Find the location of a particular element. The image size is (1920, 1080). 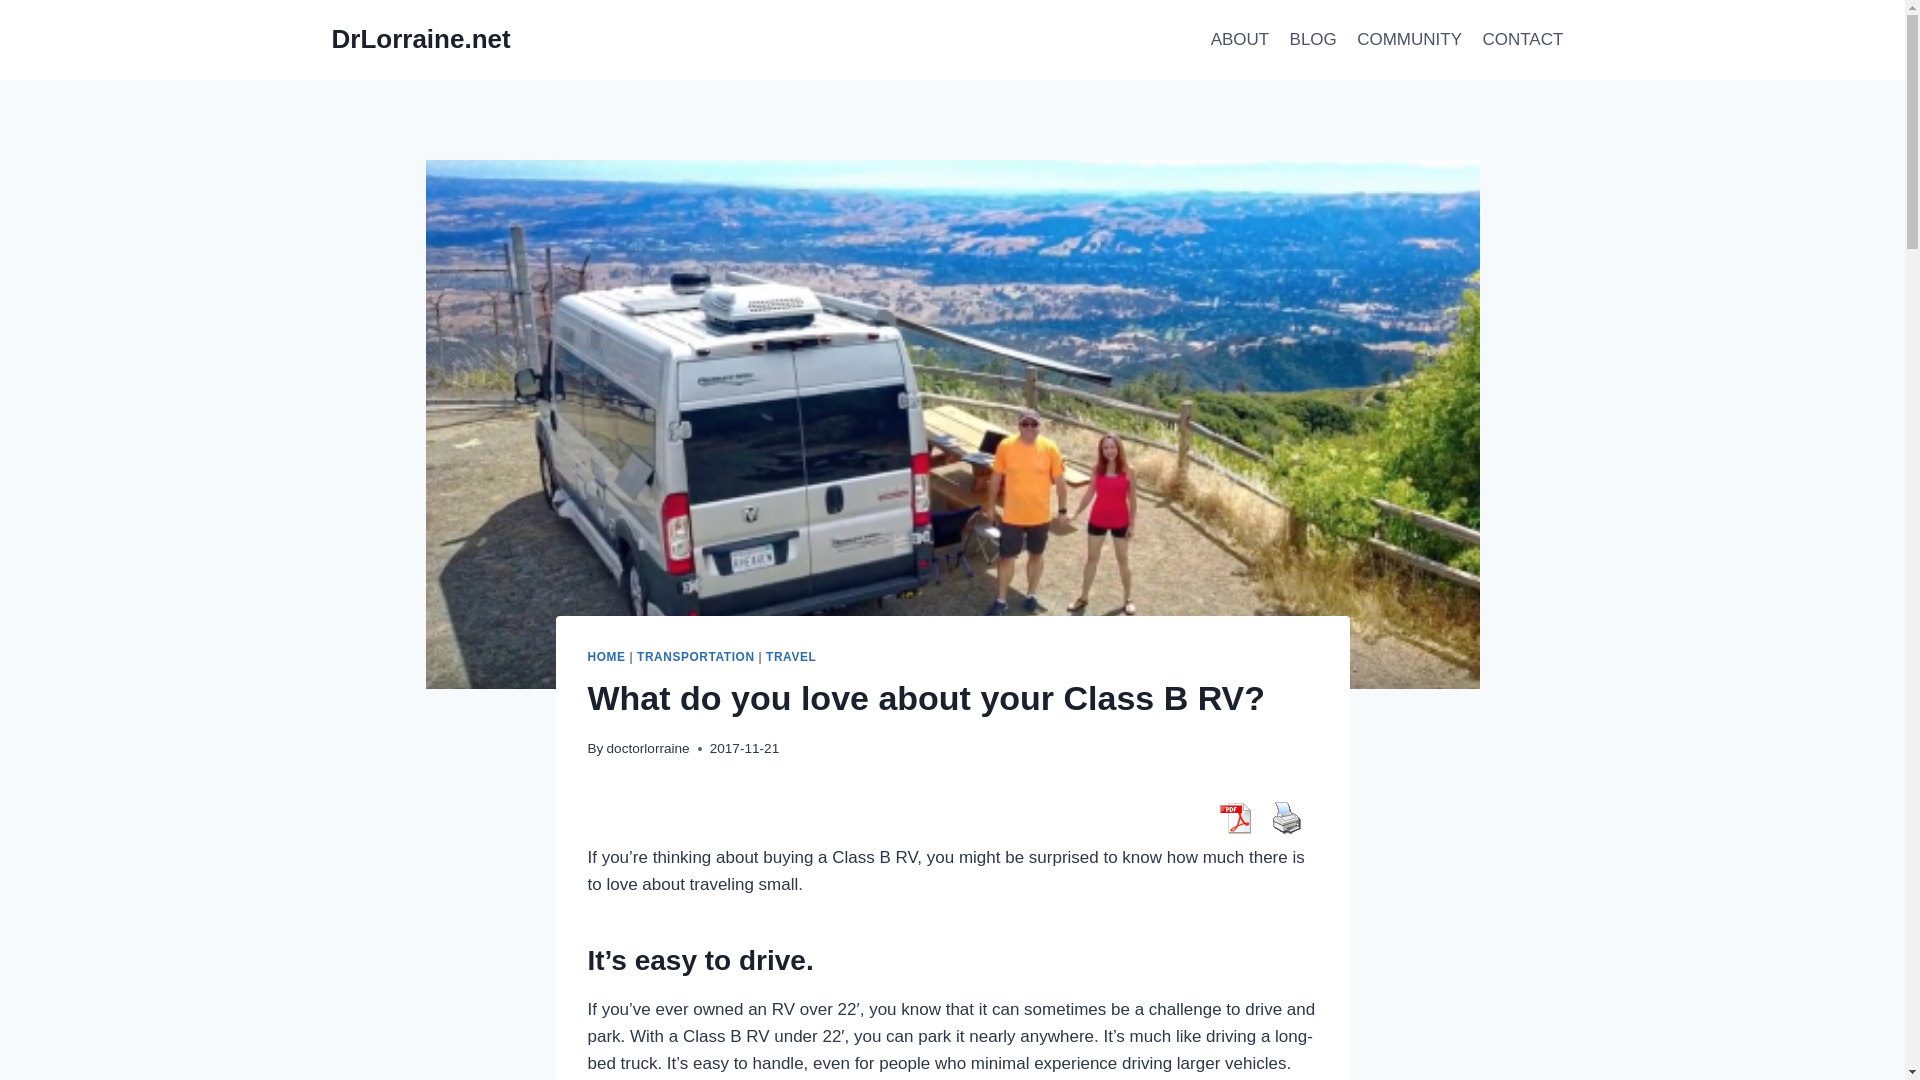

CONTACT is located at coordinates (1522, 40).